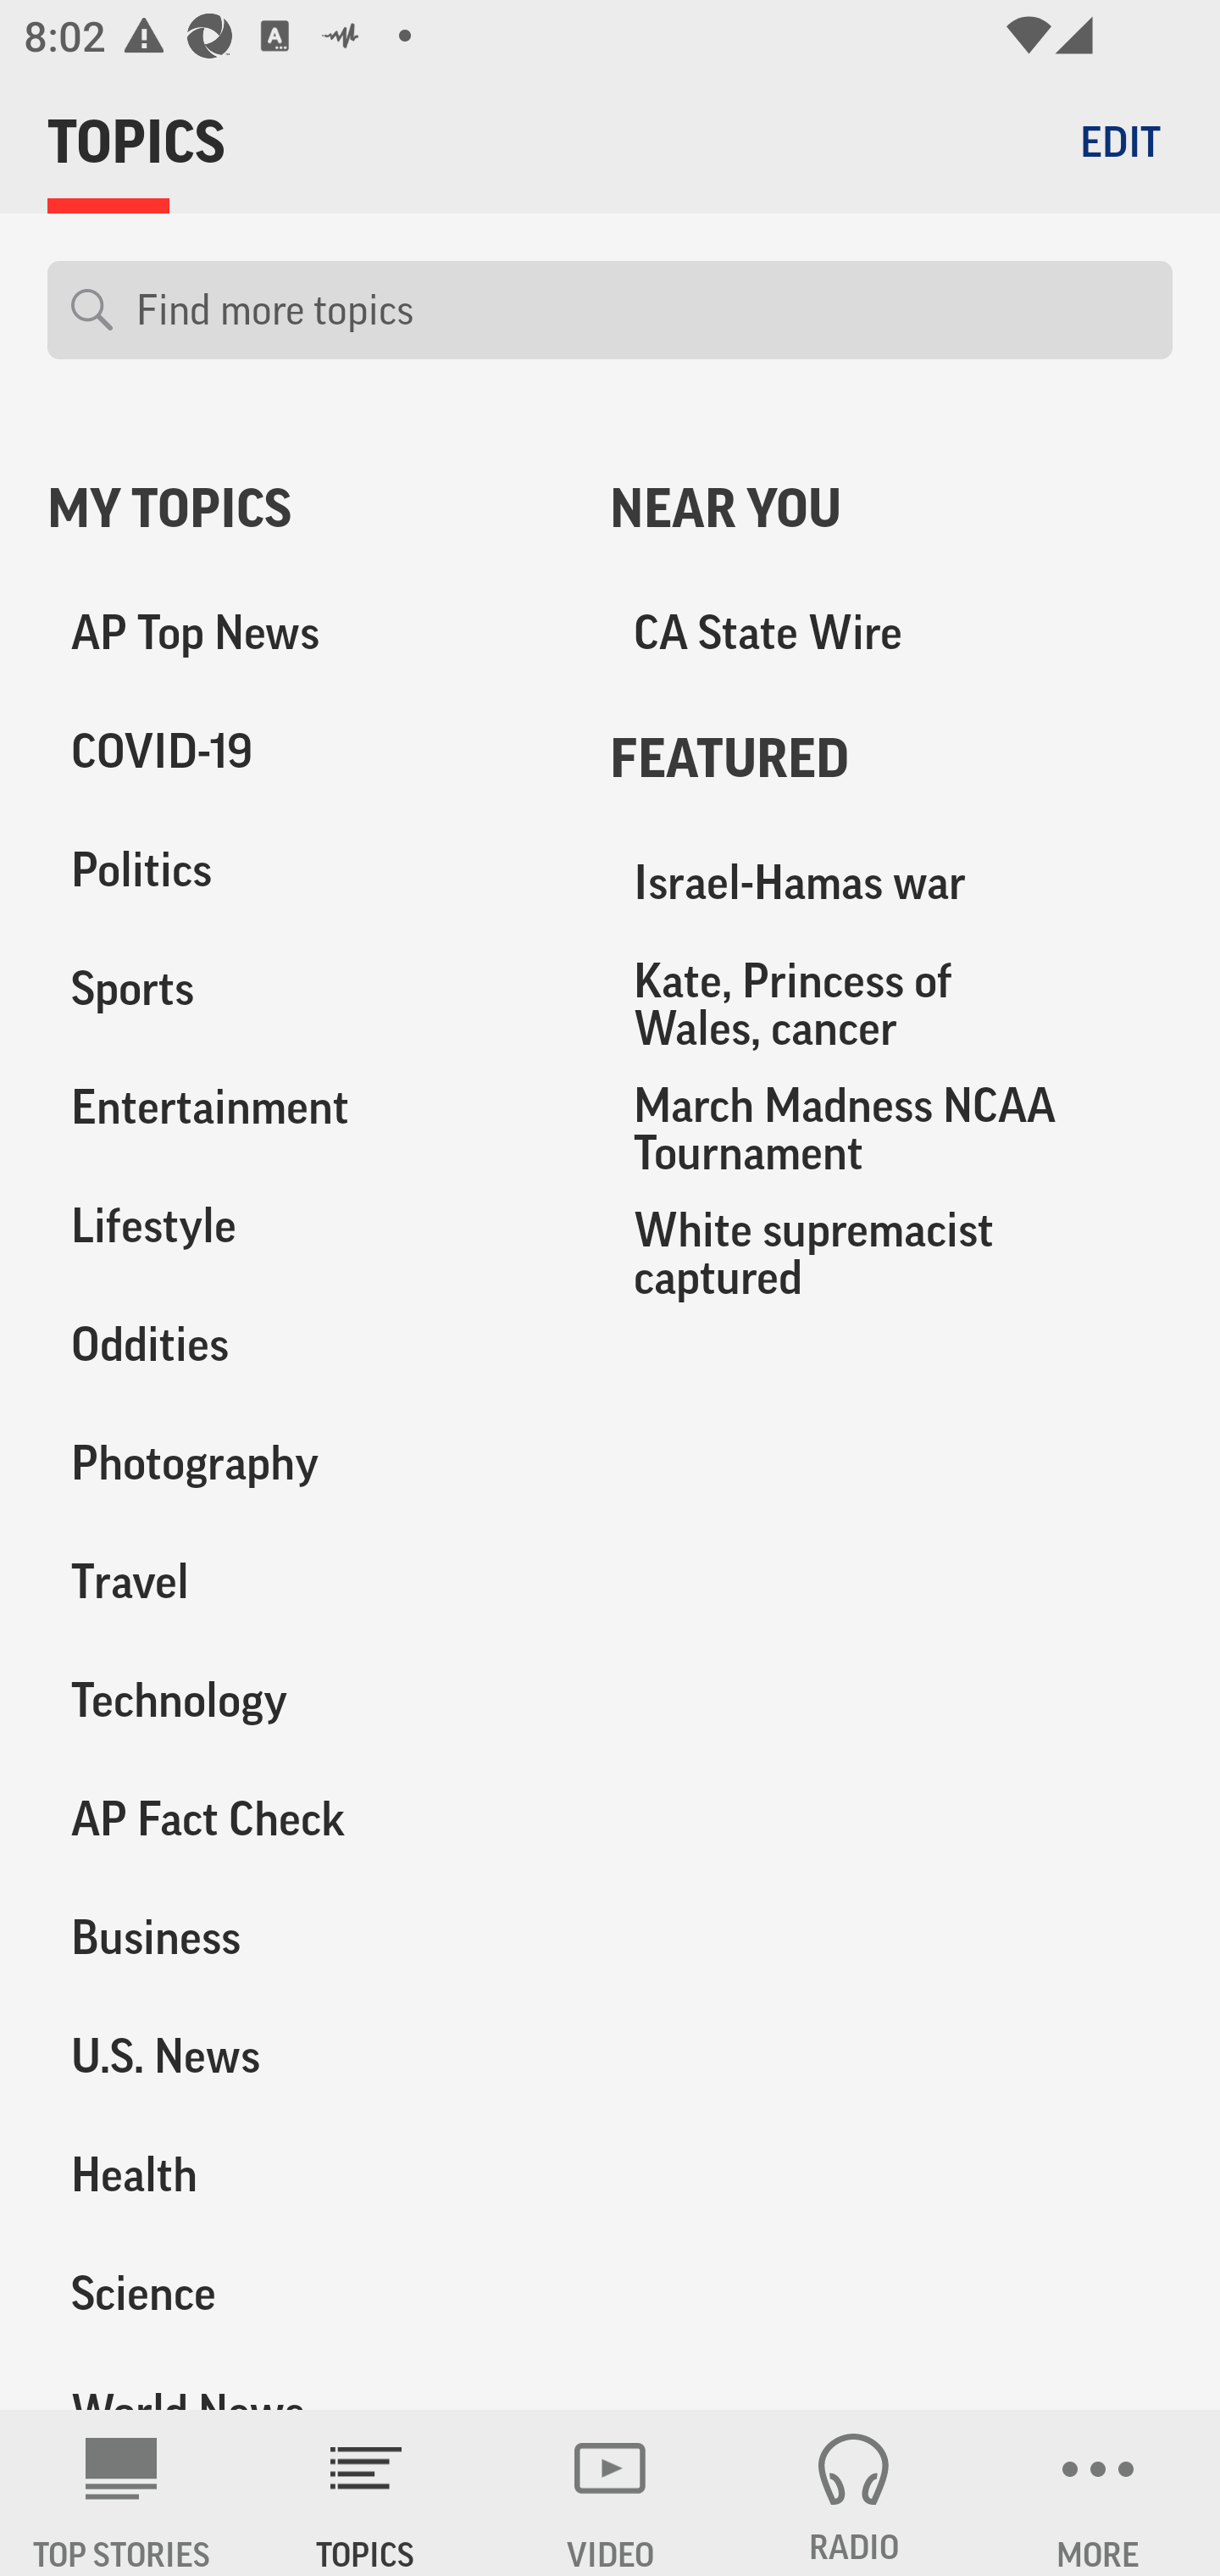 Image resolution: width=1220 pixels, height=2576 pixels. Describe the element at coordinates (891, 883) in the screenshot. I see `Israel-Hamas war` at that location.